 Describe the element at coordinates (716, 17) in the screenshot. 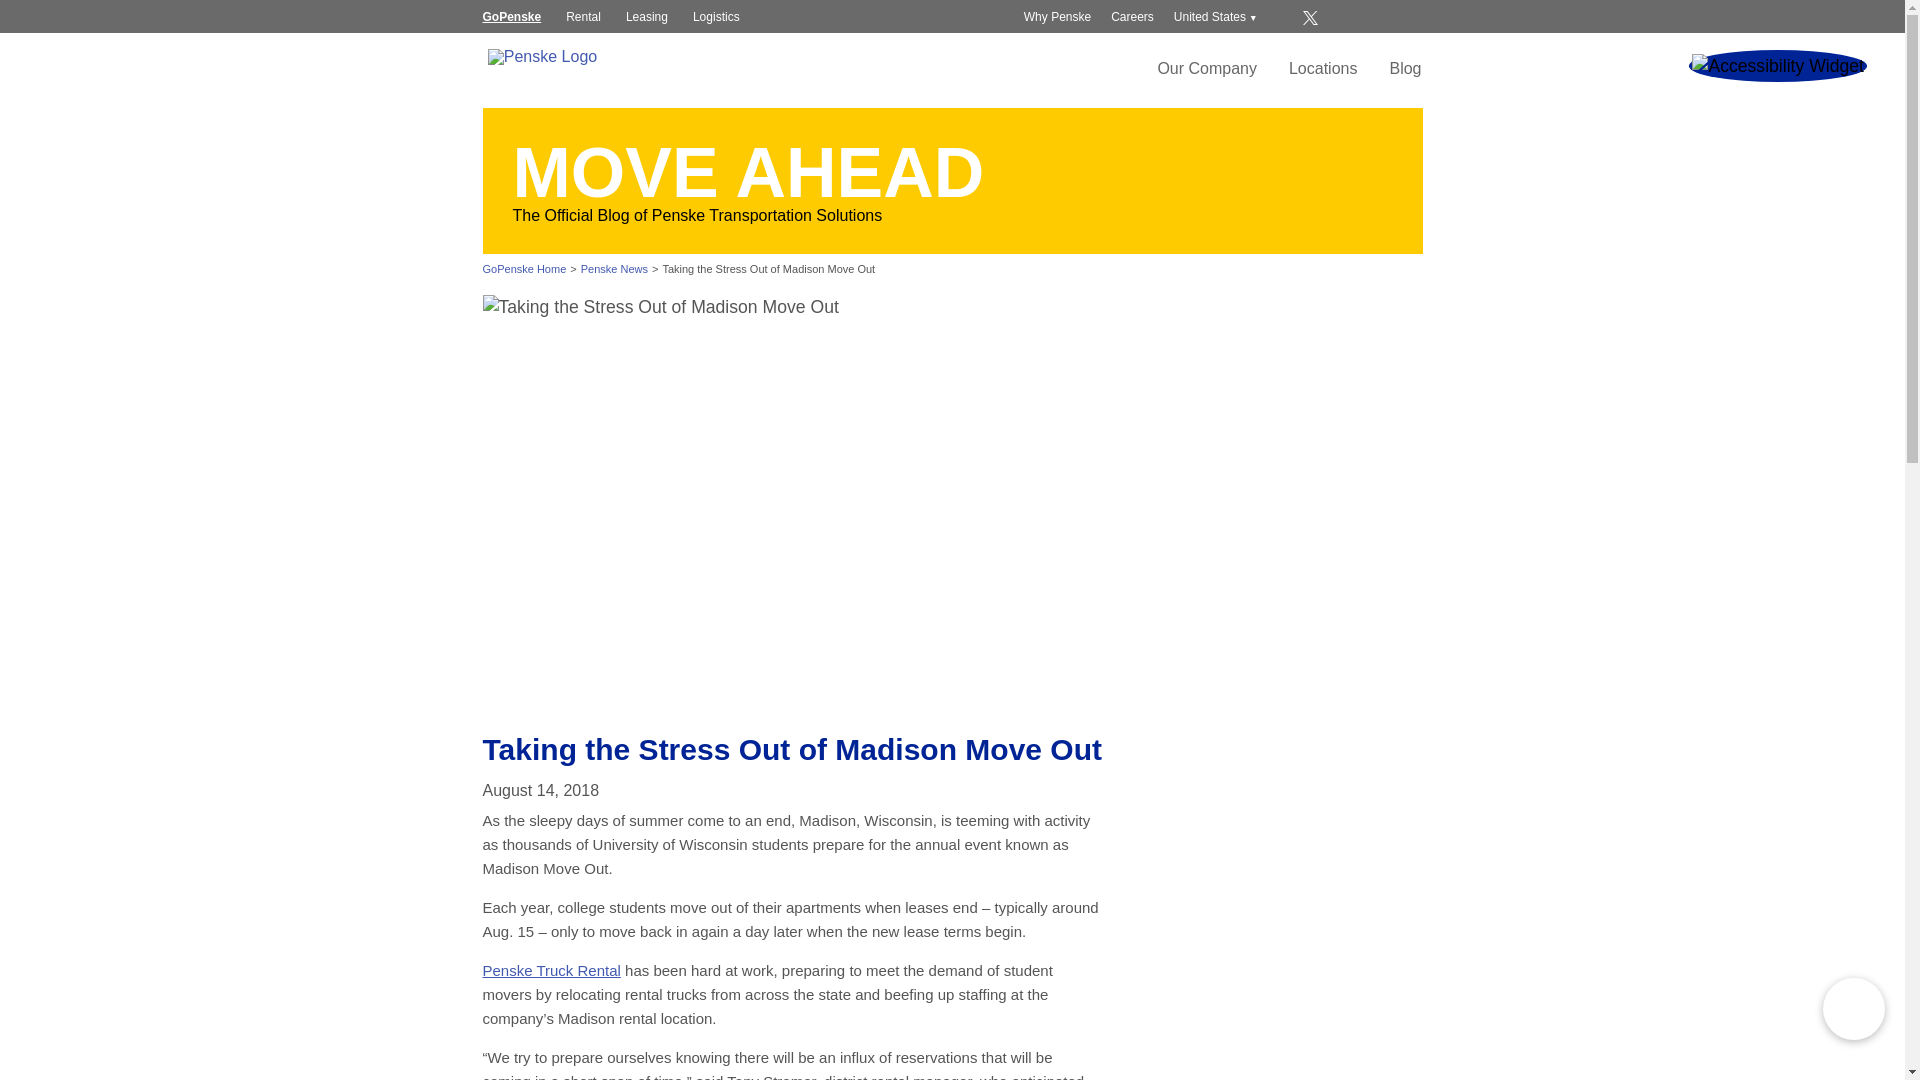

I see `Logistics` at that location.